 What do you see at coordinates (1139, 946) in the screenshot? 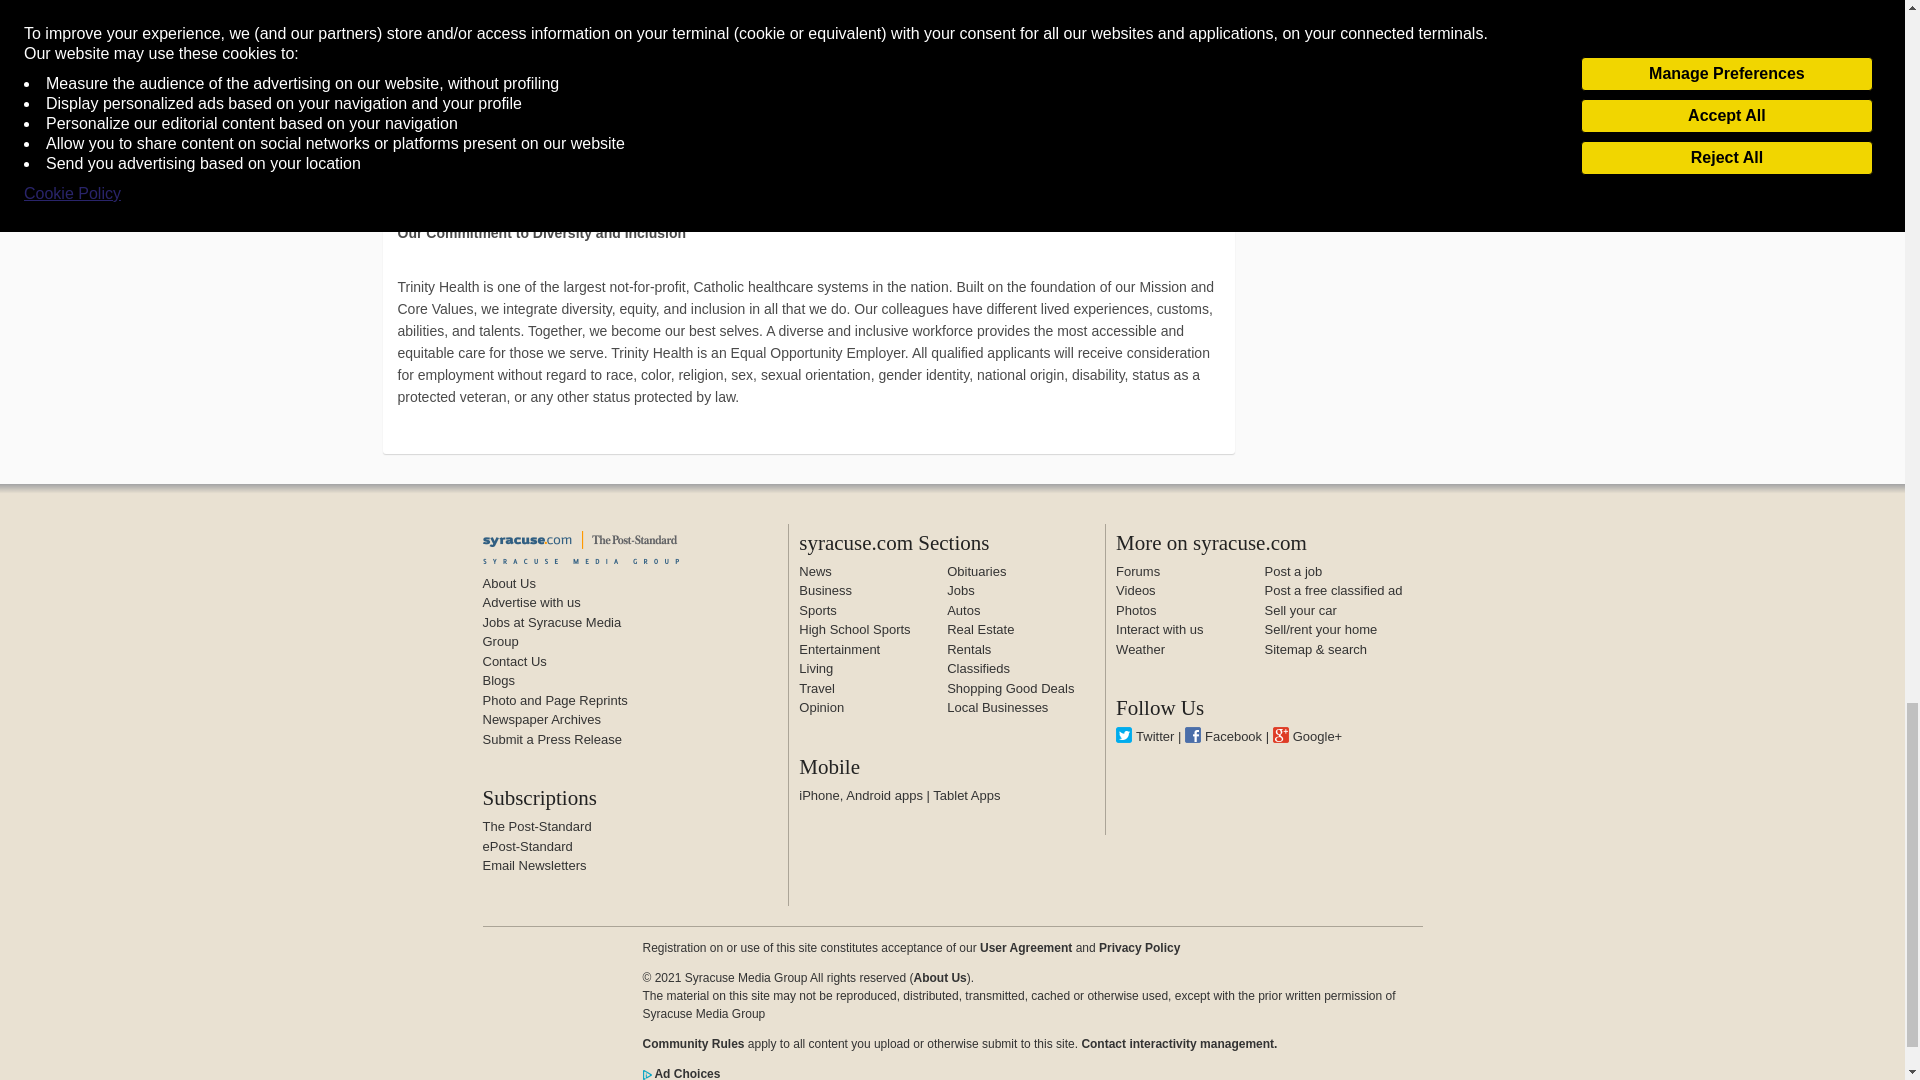
I see `Privacy Policy` at bounding box center [1139, 946].